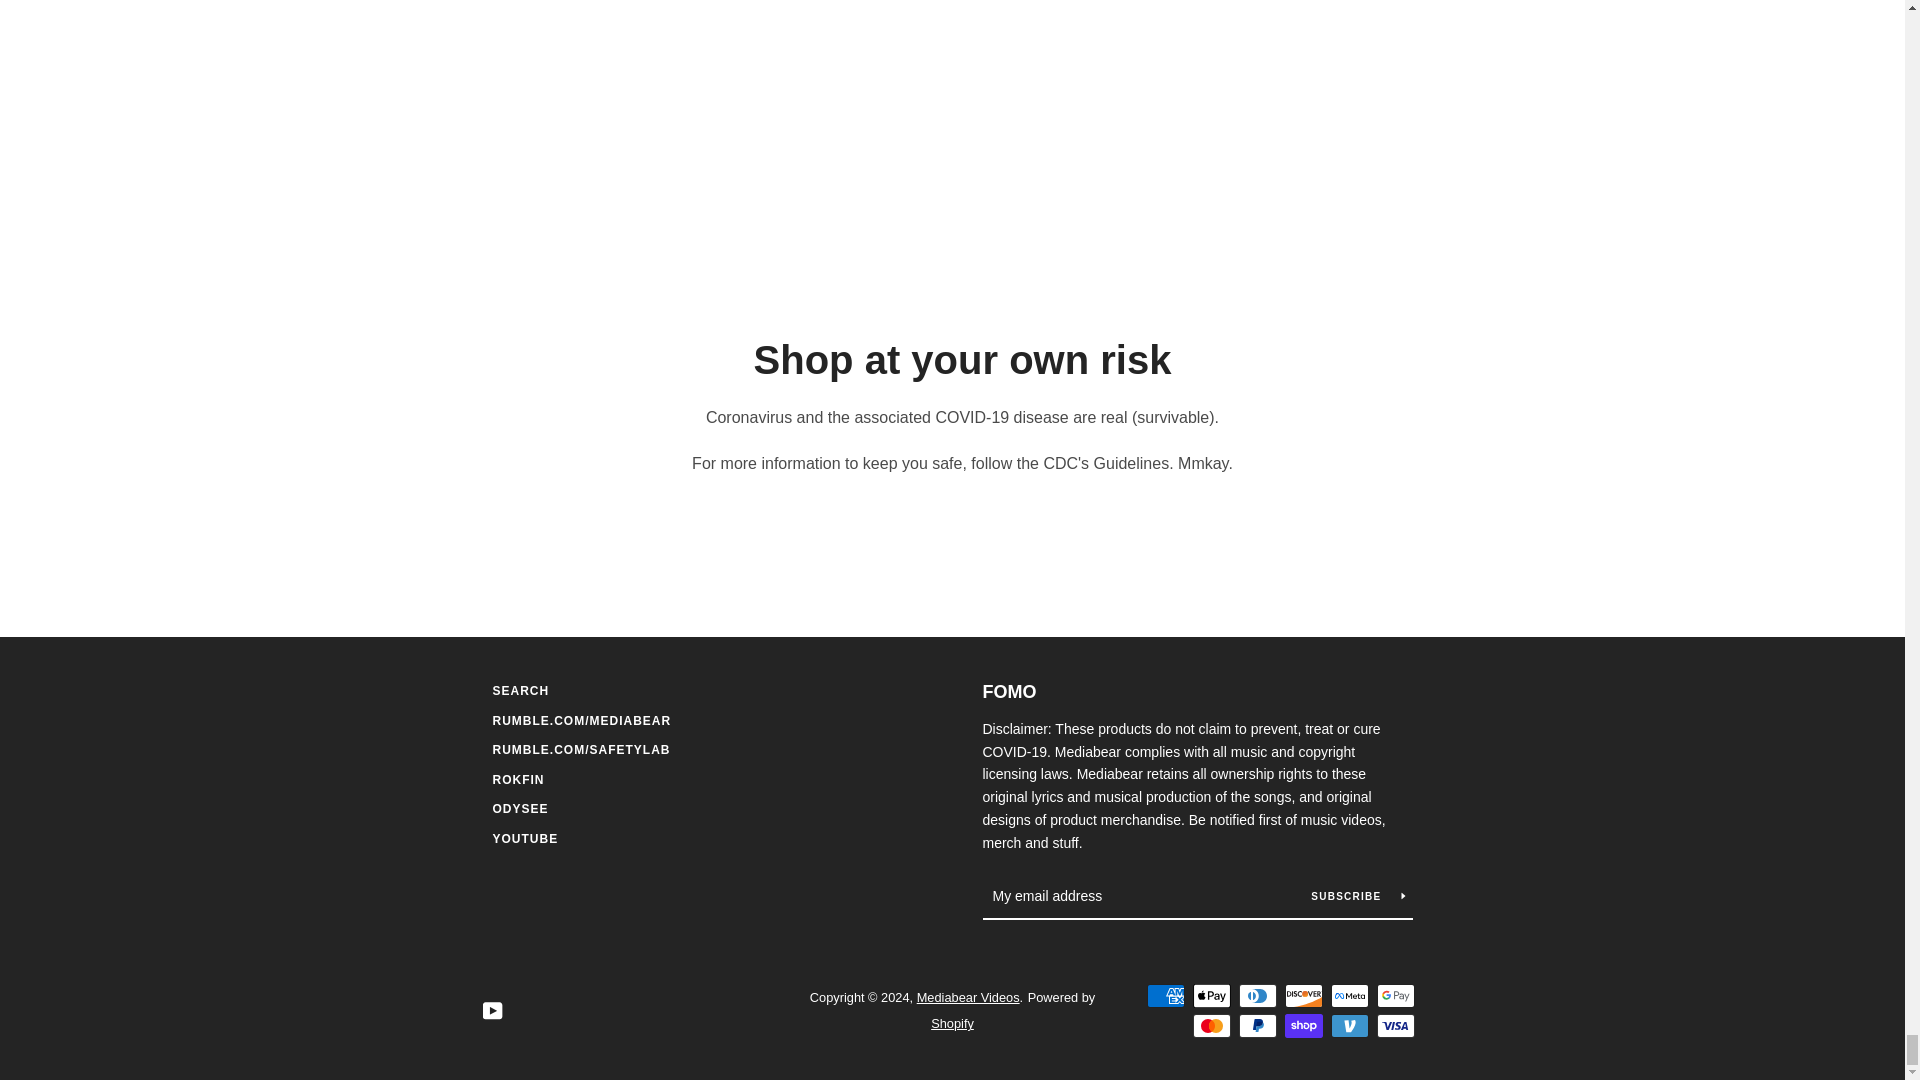  What do you see at coordinates (1303, 1026) in the screenshot?
I see `Shop Pay` at bounding box center [1303, 1026].